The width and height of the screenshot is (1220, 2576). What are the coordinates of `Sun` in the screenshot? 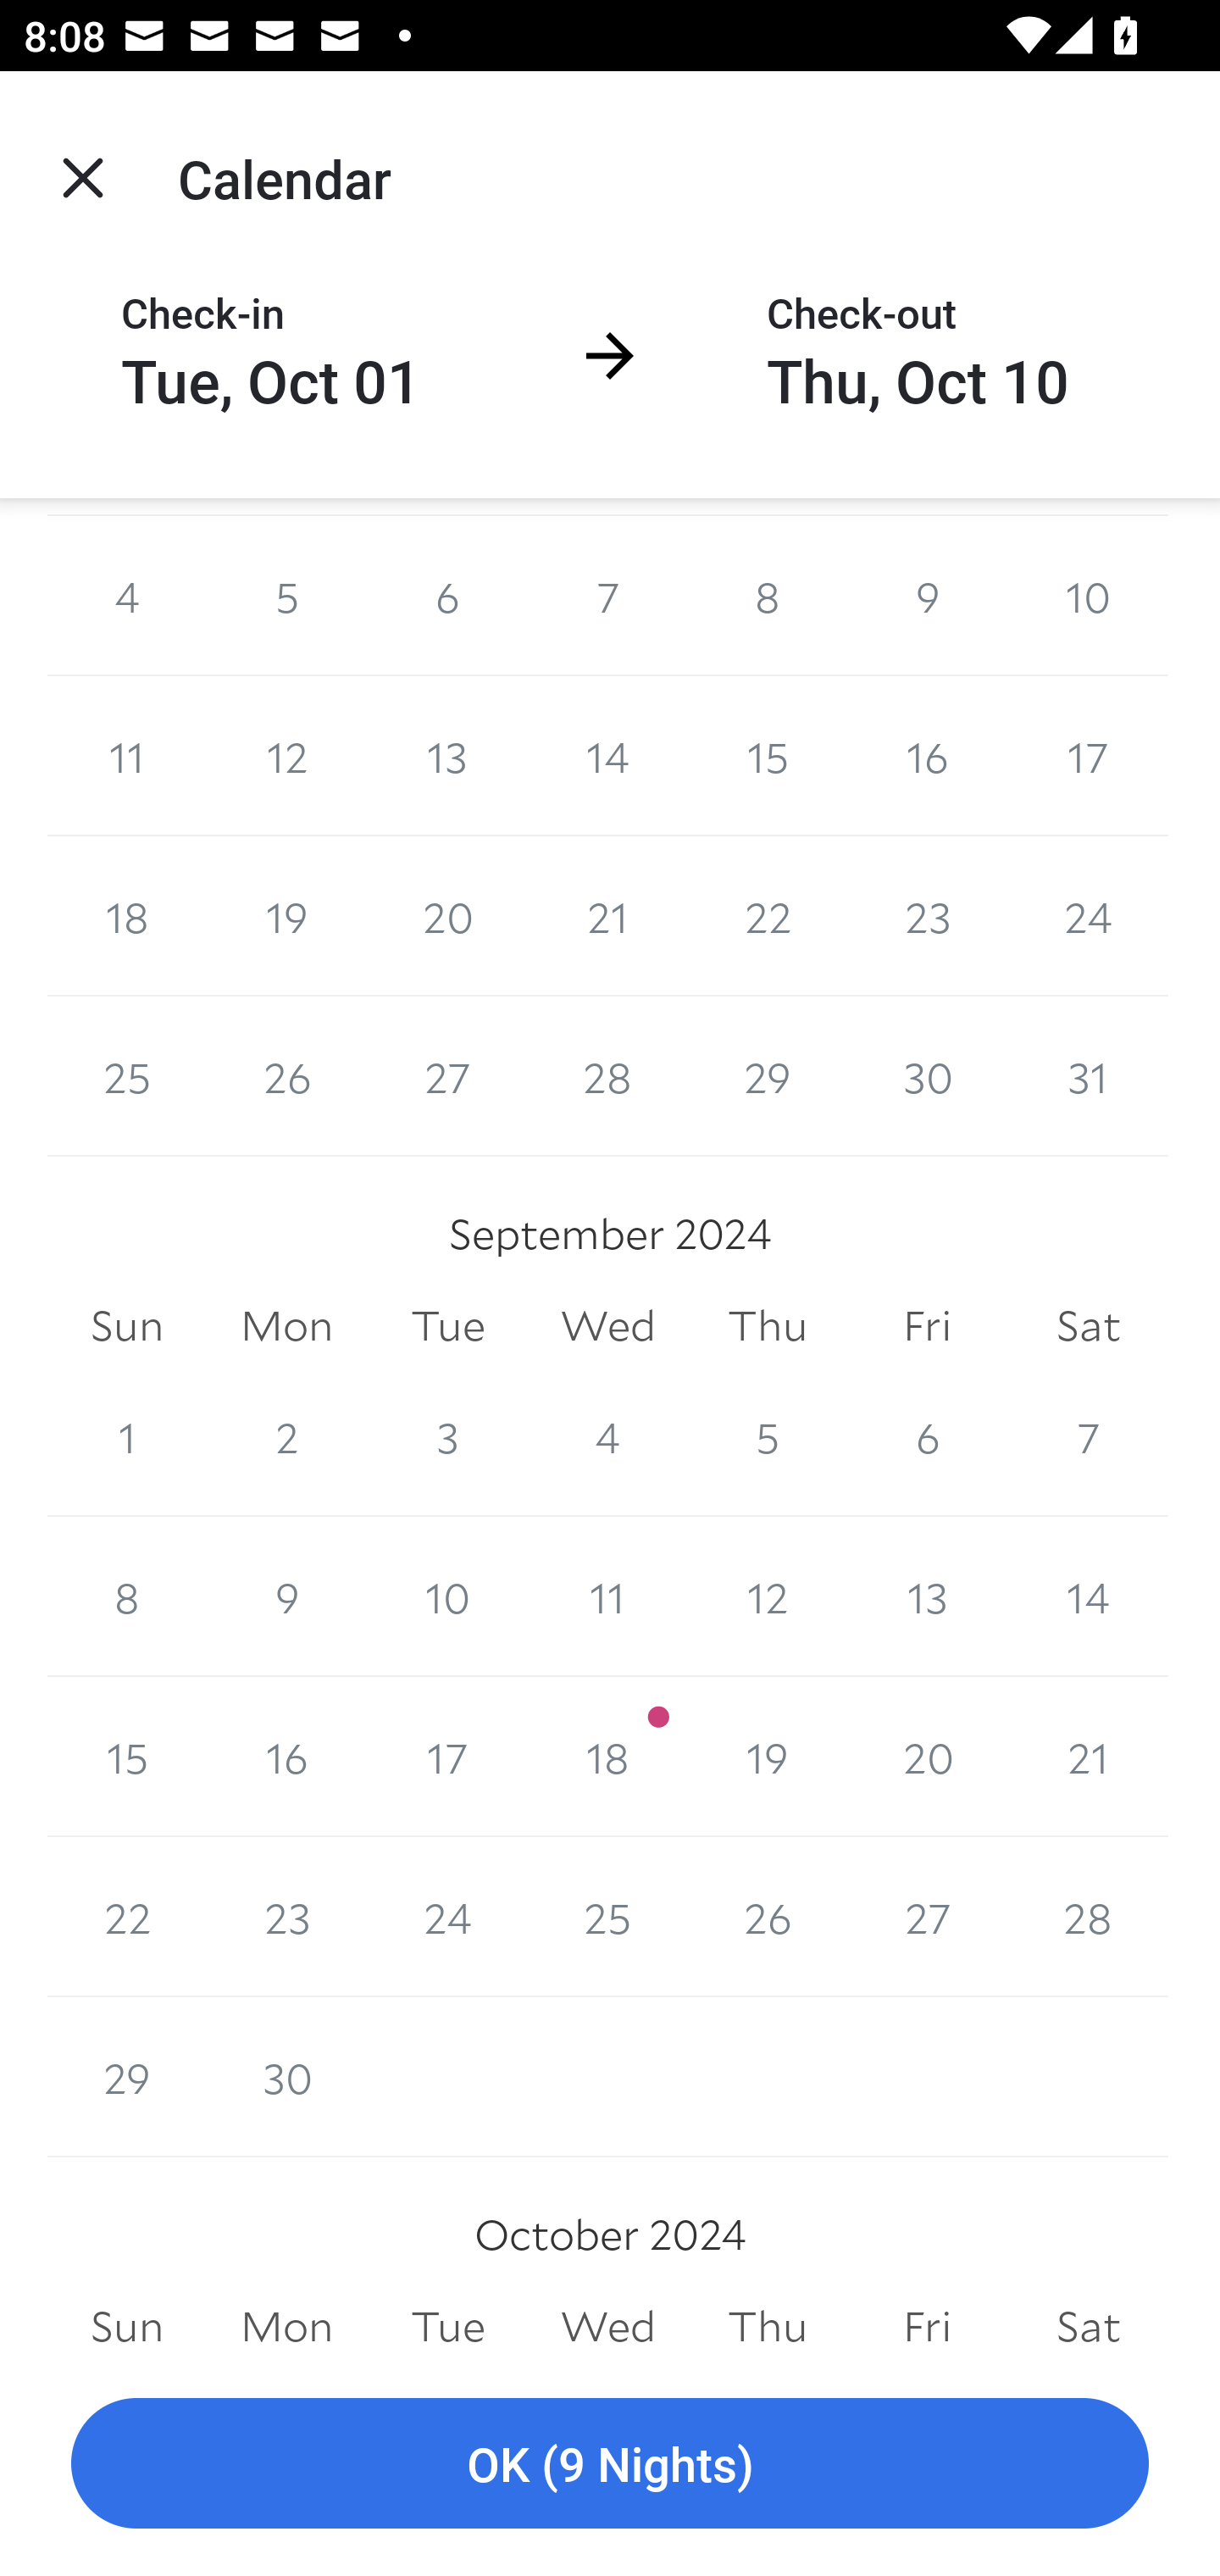 It's located at (127, 2322).